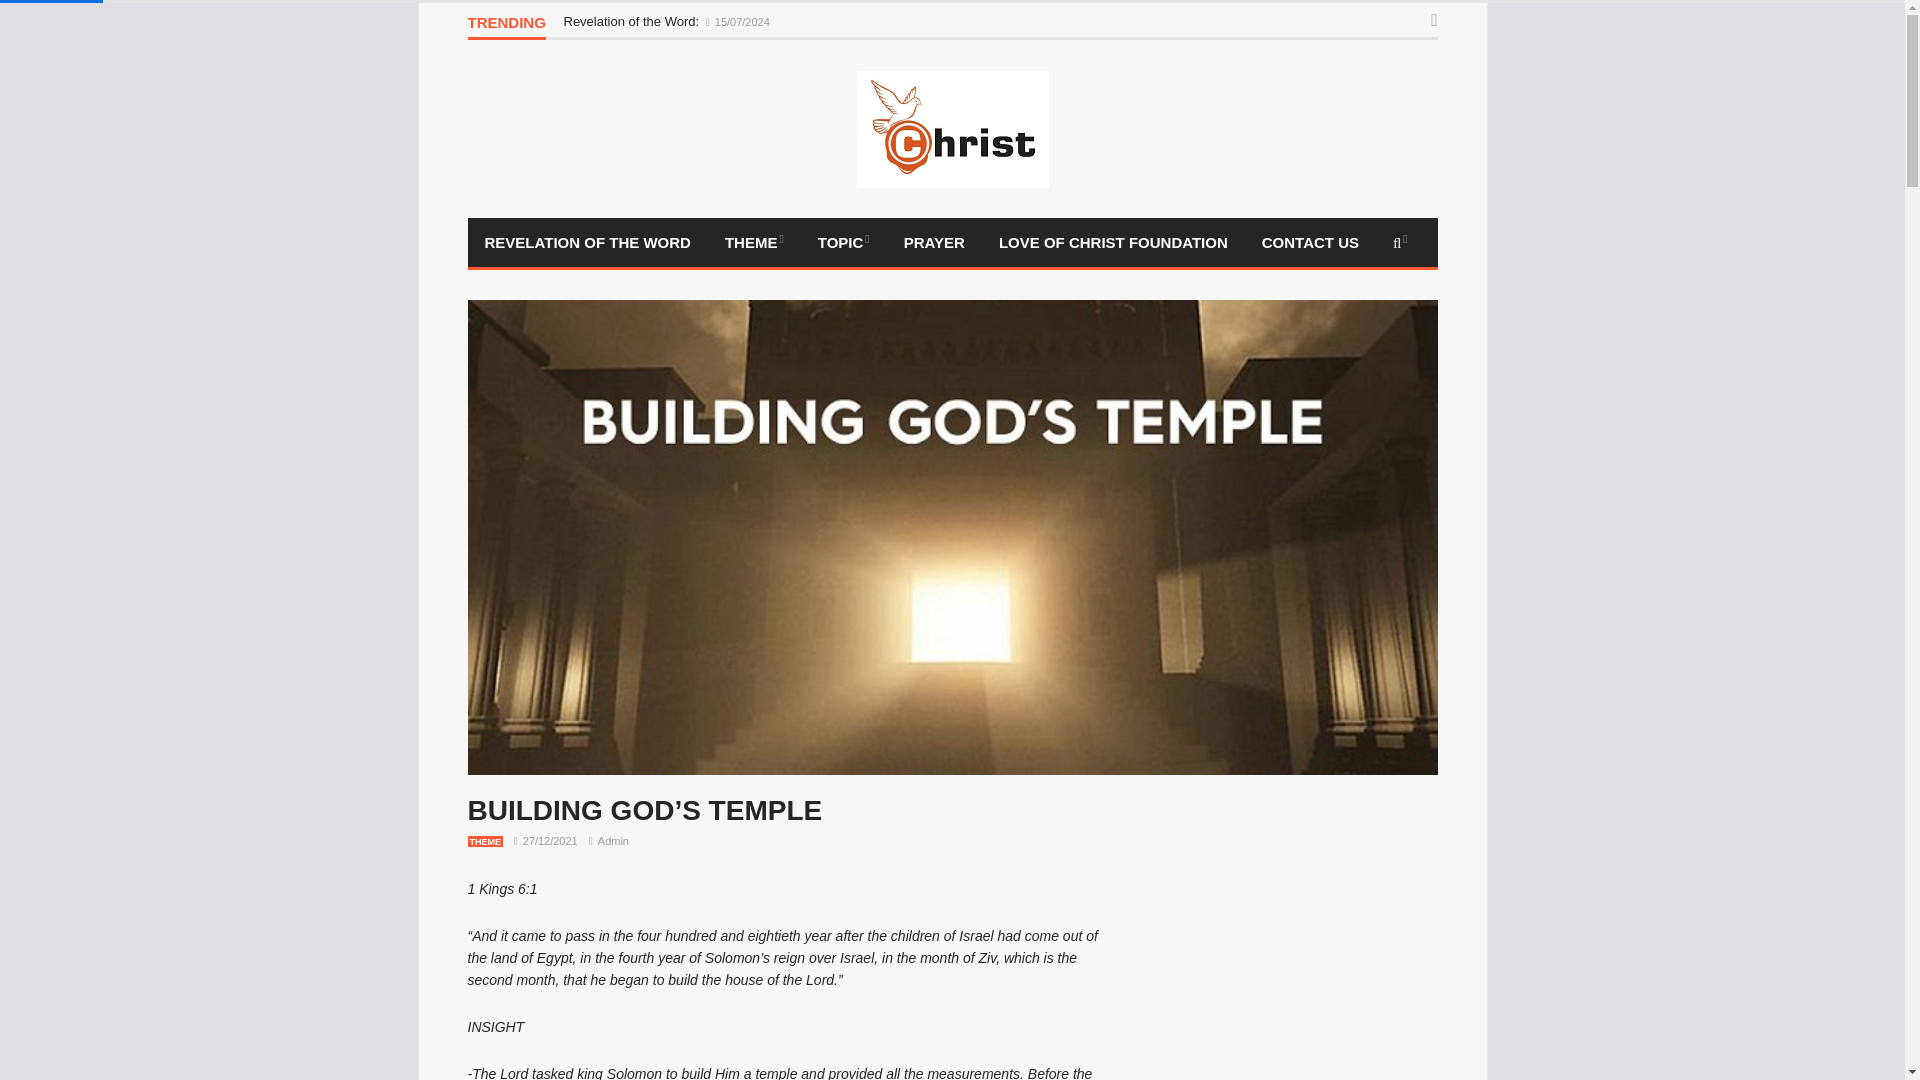 Image resolution: width=1920 pixels, height=1080 pixels. Describe the element at coordinates (934, 242) in the screenshot. I see `PRAYER` at that location.